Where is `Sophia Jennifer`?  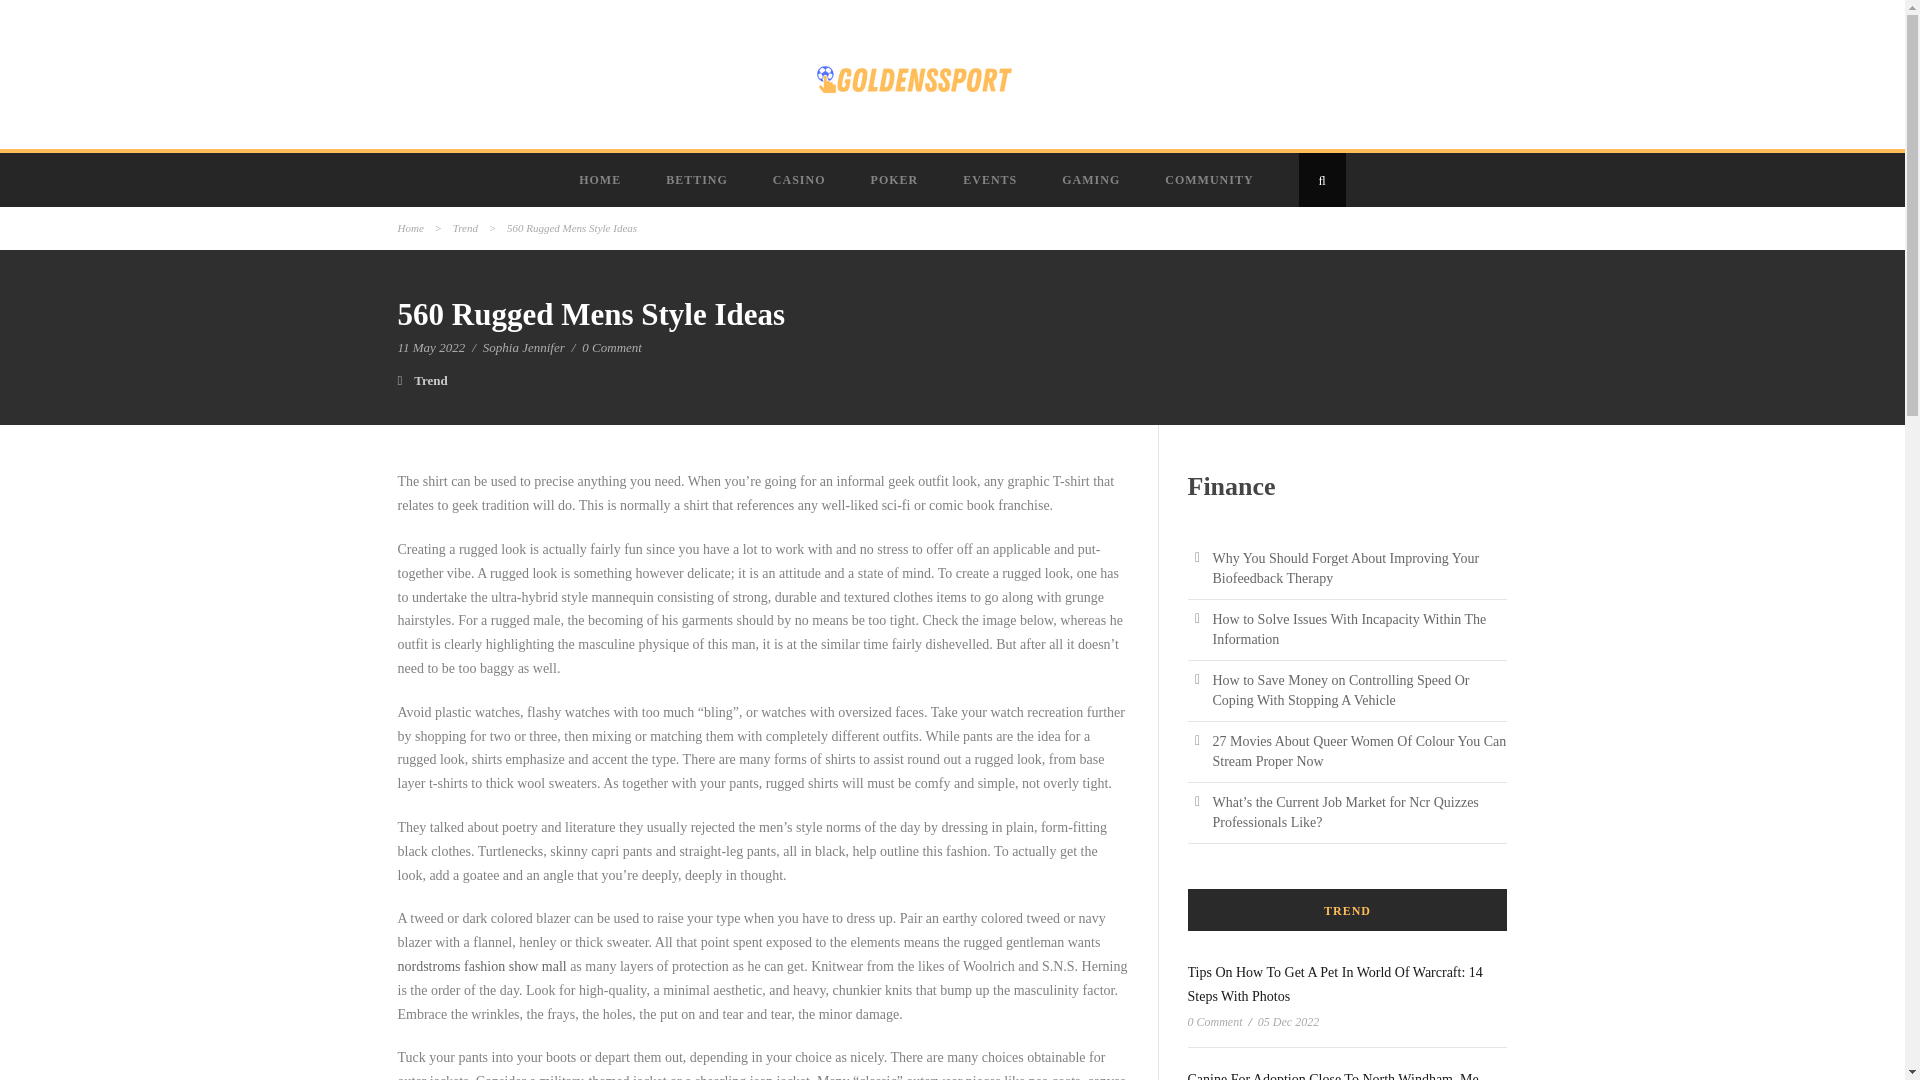 Sophia Jennifer is located at coordinates (524, 348).